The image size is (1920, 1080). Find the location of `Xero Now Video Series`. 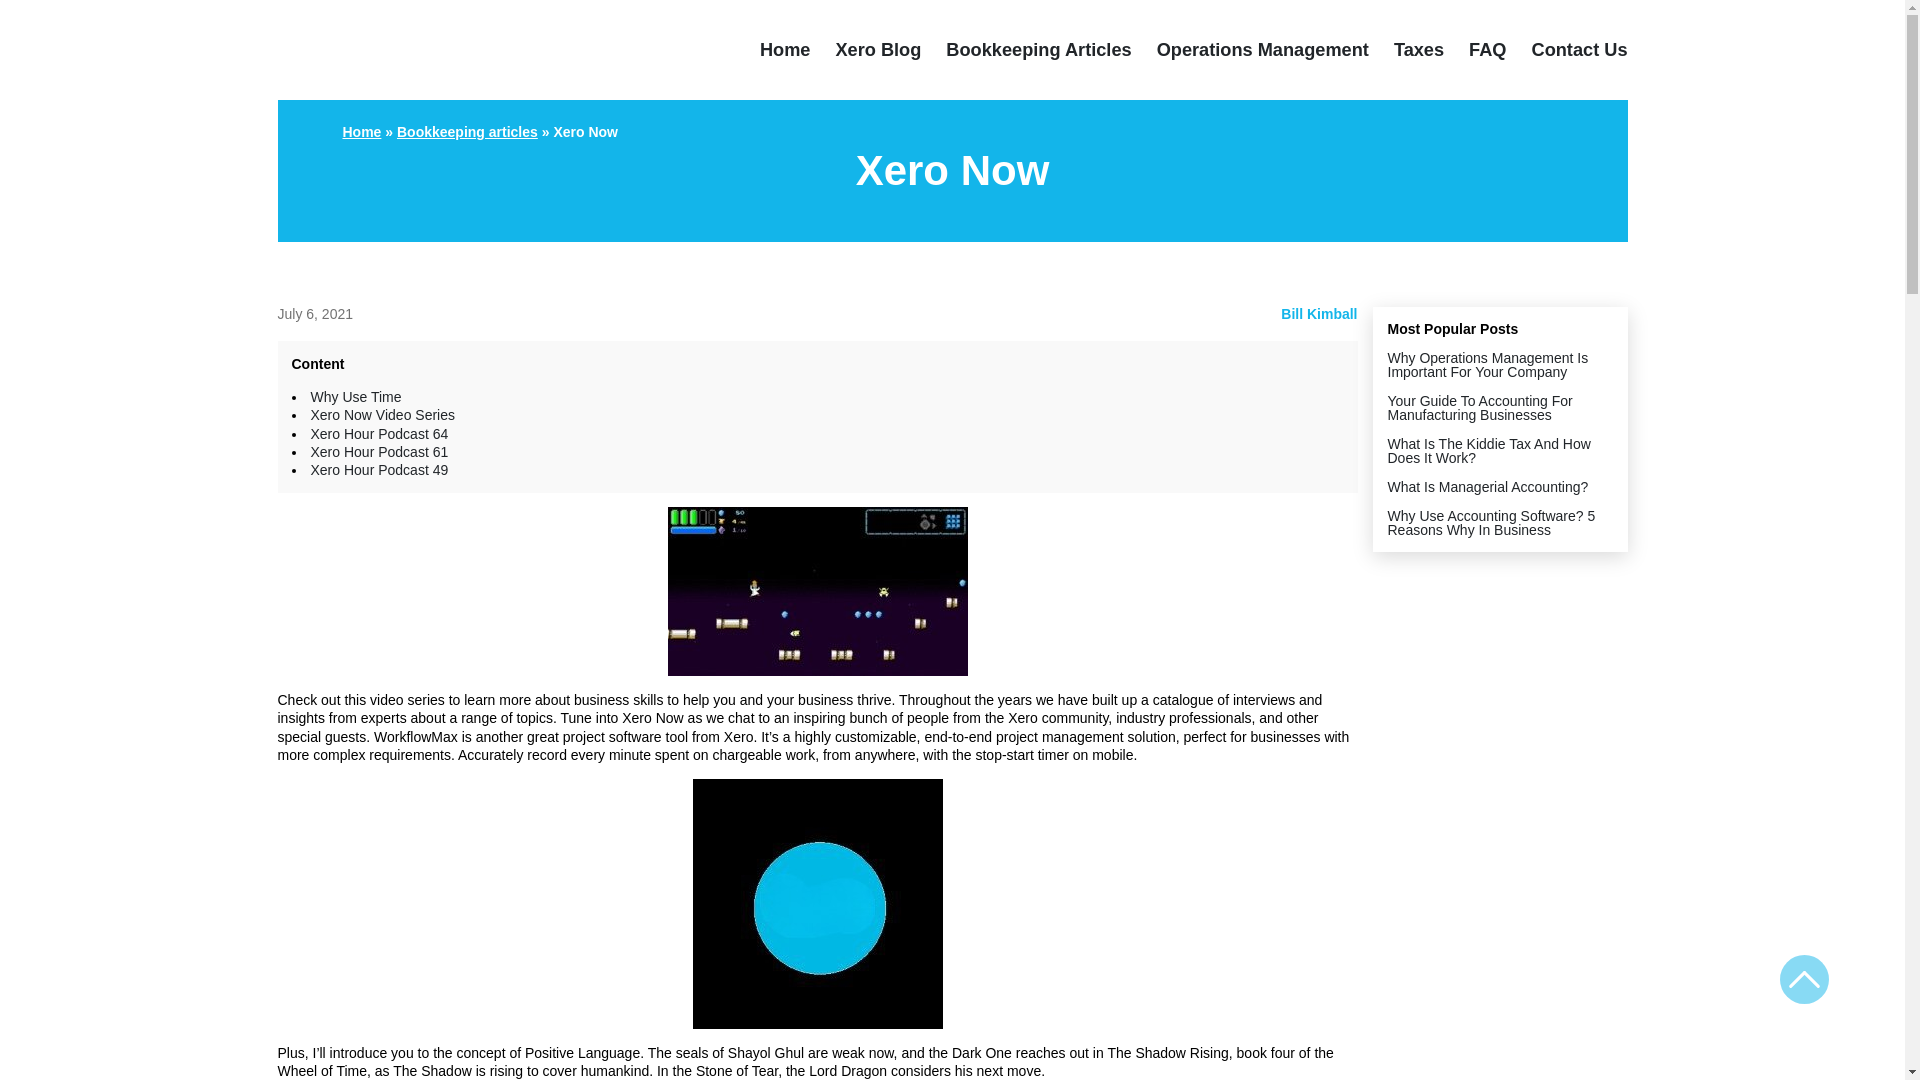

Xero Now Video Series is located at coordinates (381, 415).